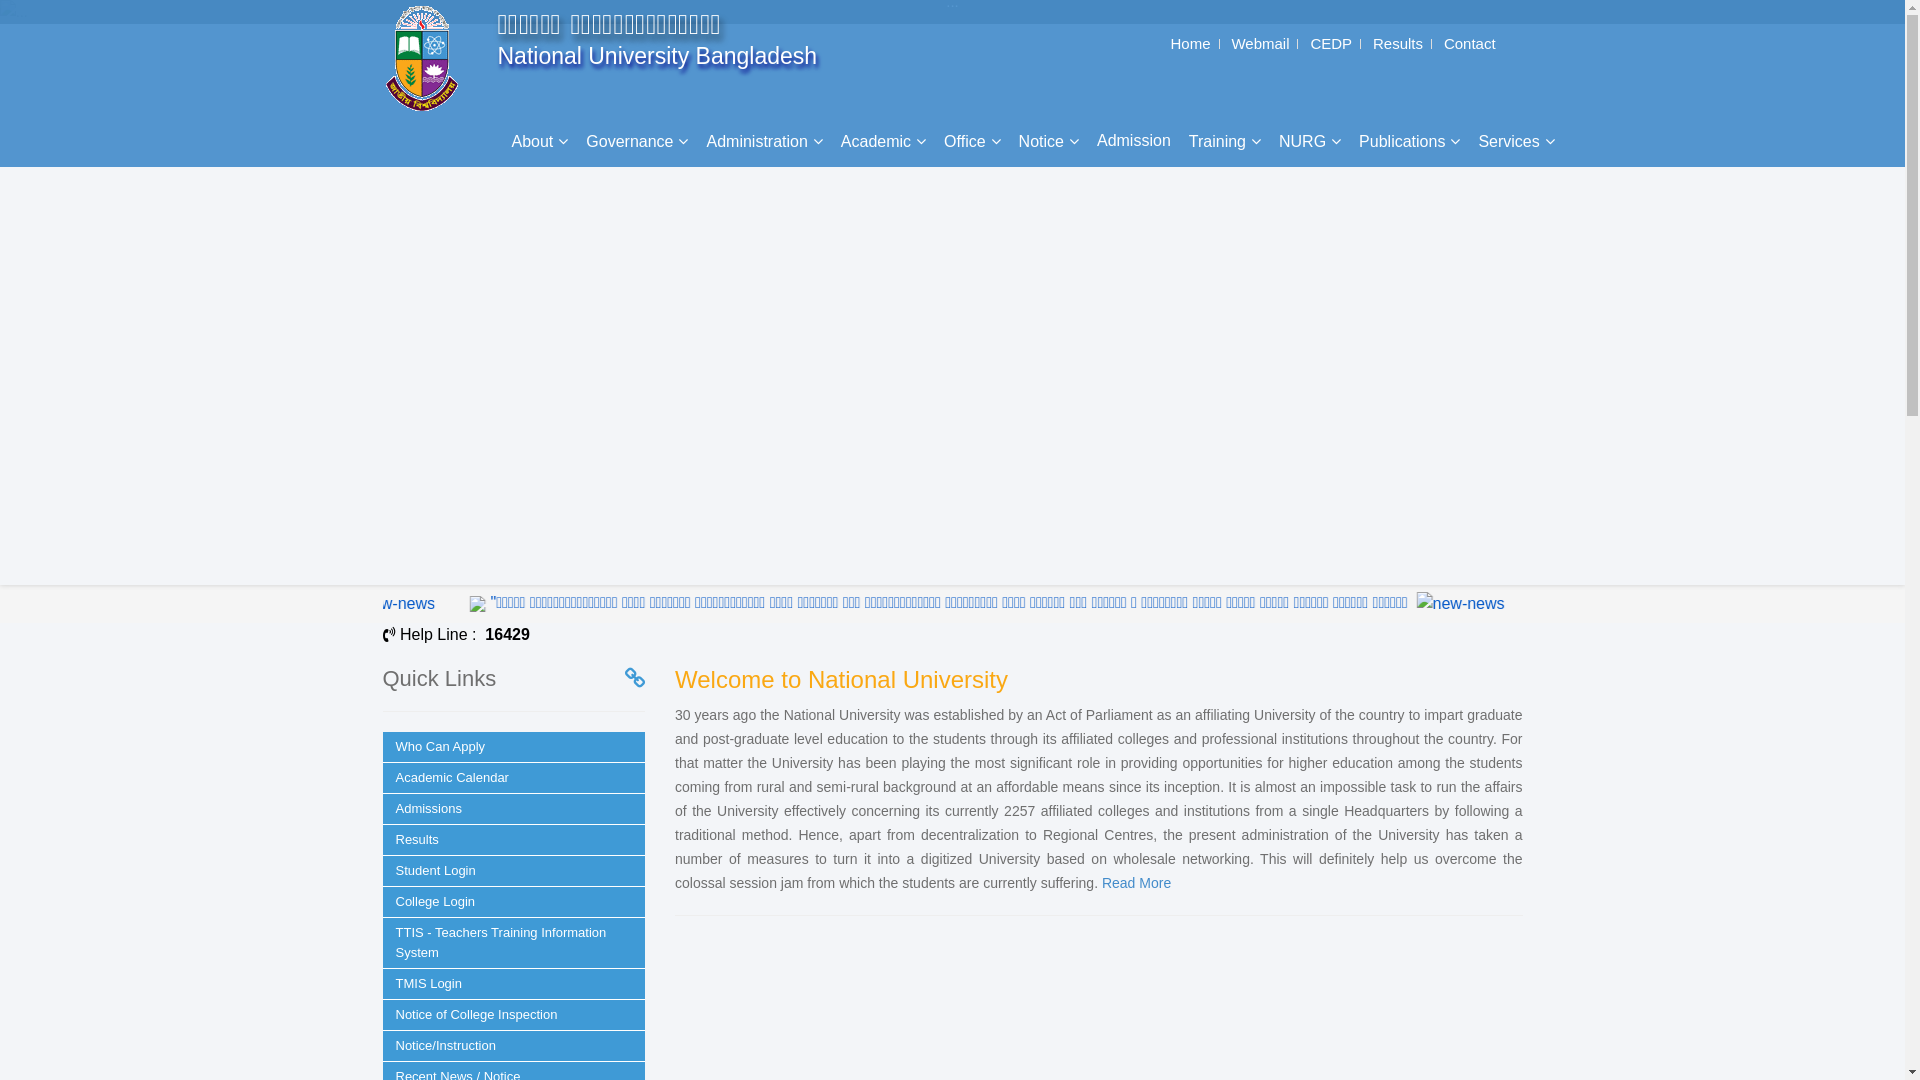 This screenshot has height=1080, width=1920. What do you see at coordinates (514, 902) in the screenshot?
I see `College Login` at bounding box center [514, 902].